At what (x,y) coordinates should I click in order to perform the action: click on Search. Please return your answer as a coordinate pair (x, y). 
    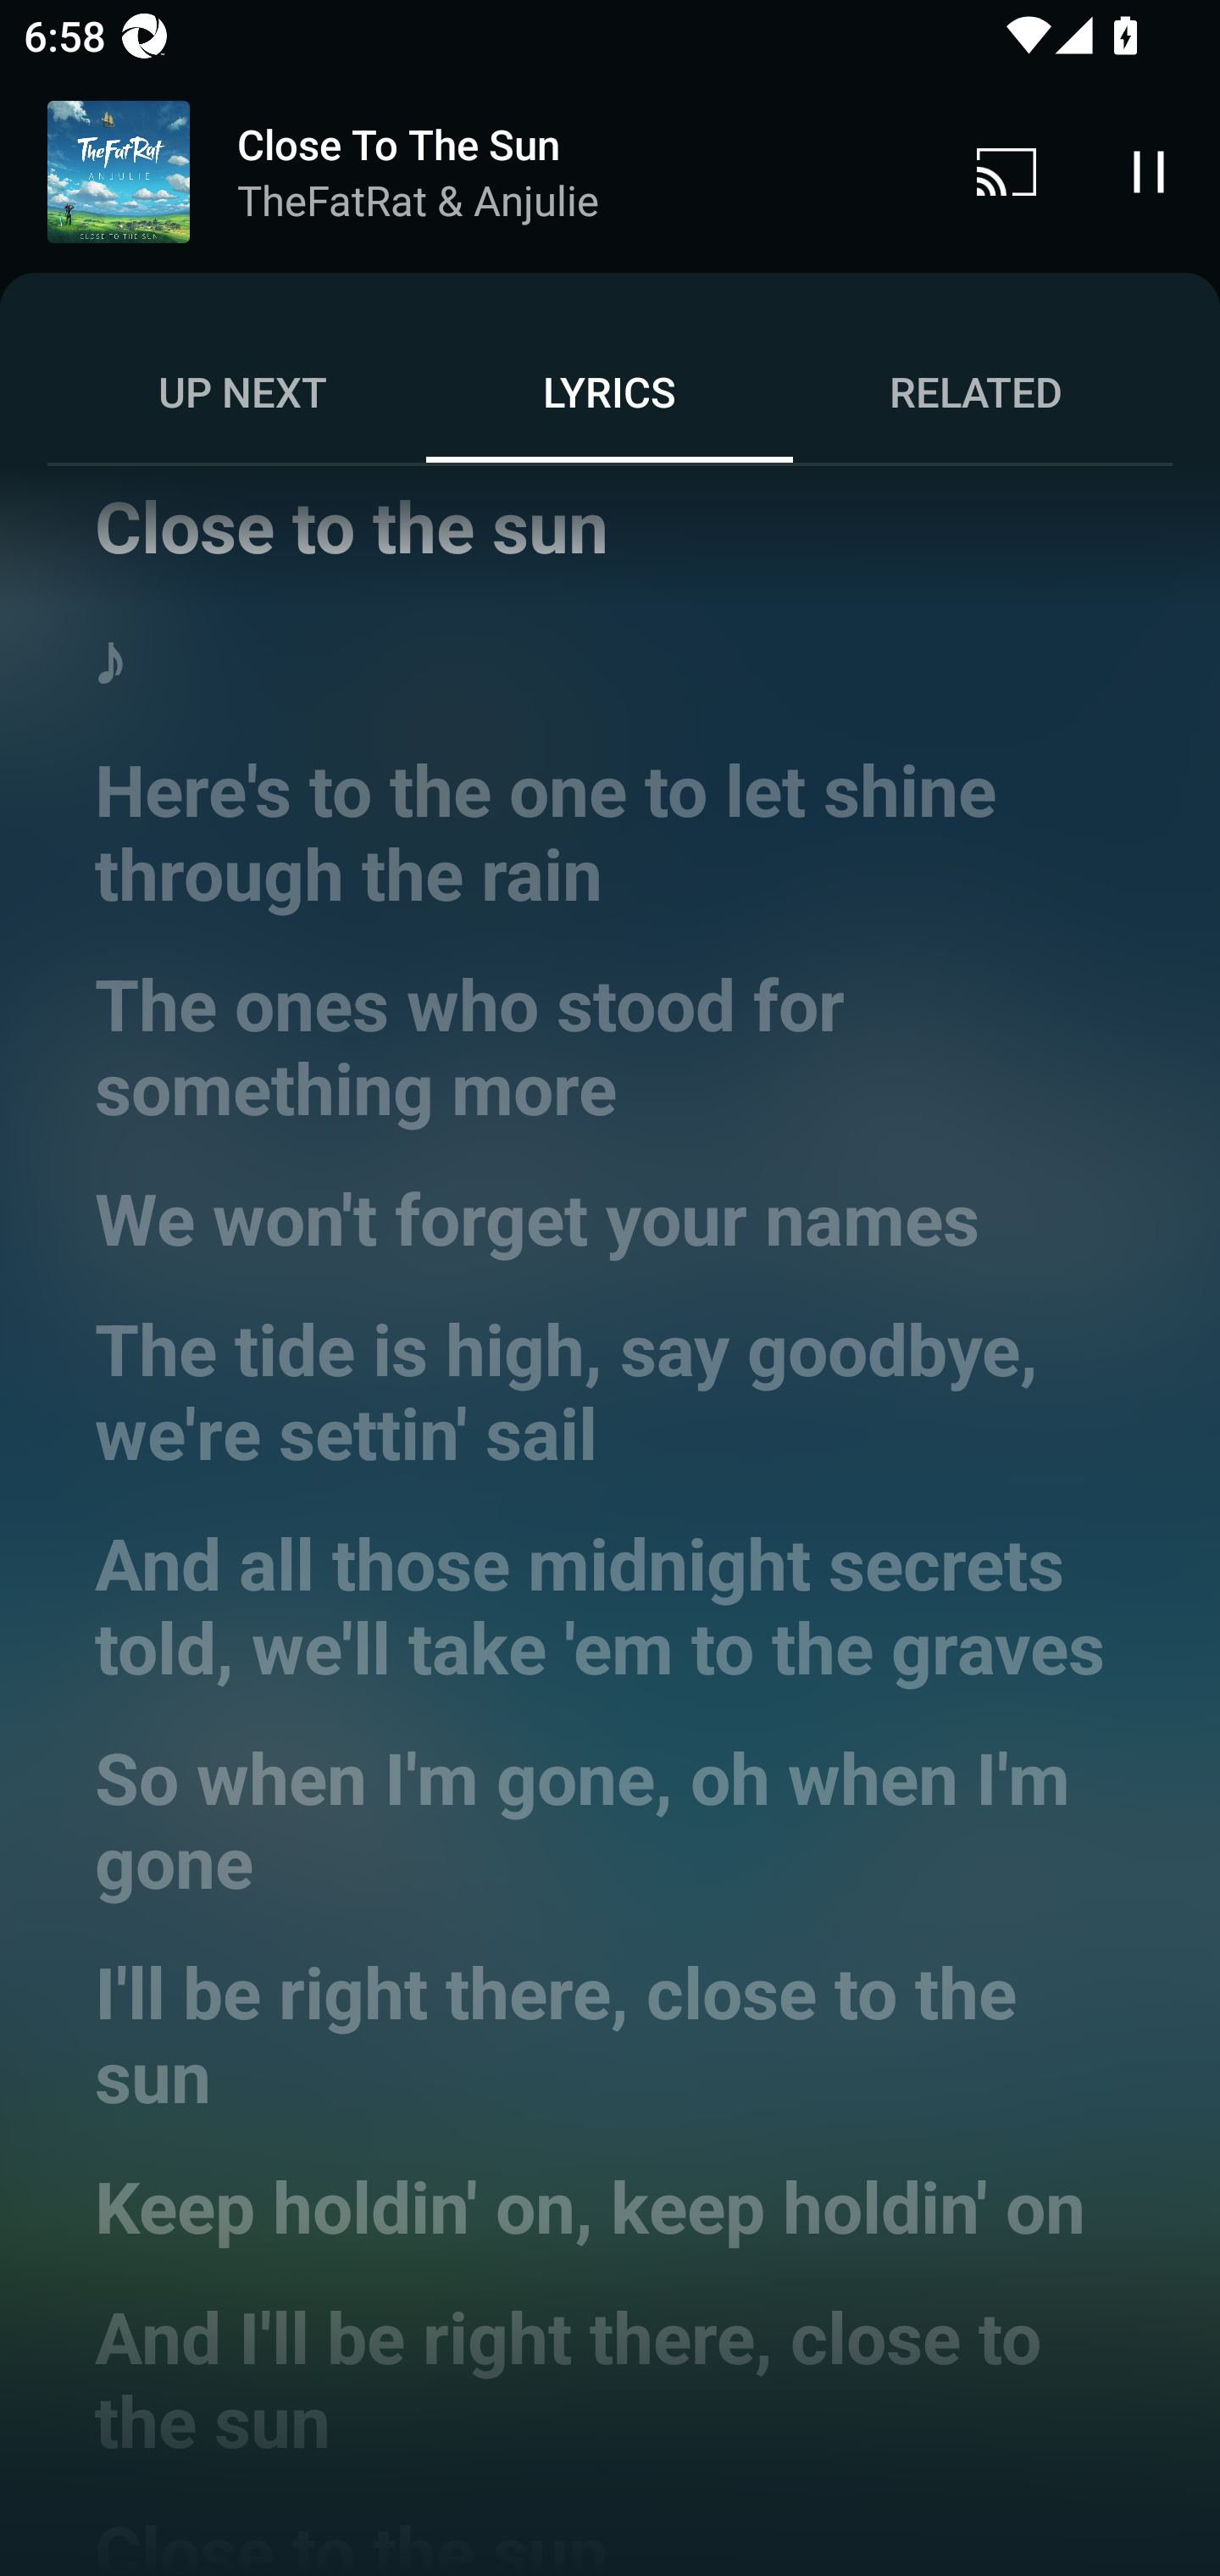
    Looking at the image, I should click on (995, 142).